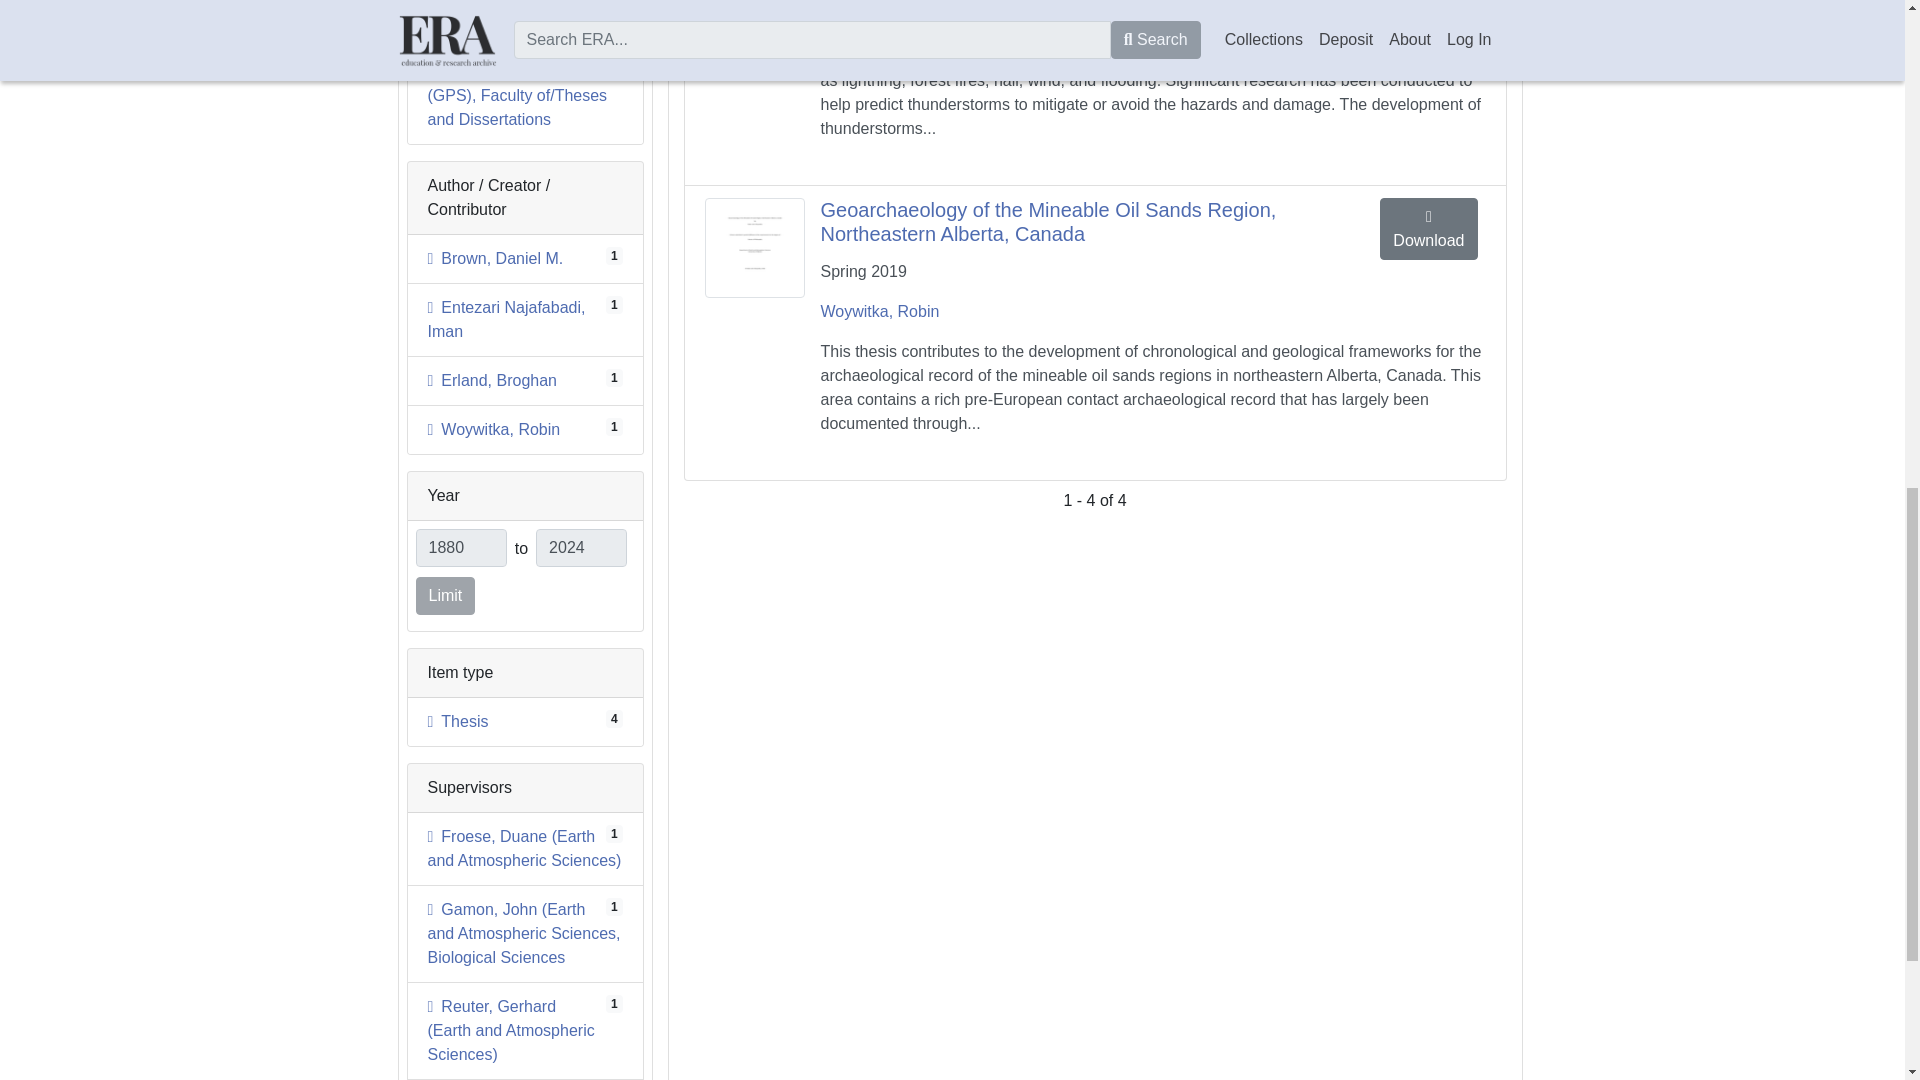 The image size is (1920, 1080). I want to click on 2024, so click(492, 380).